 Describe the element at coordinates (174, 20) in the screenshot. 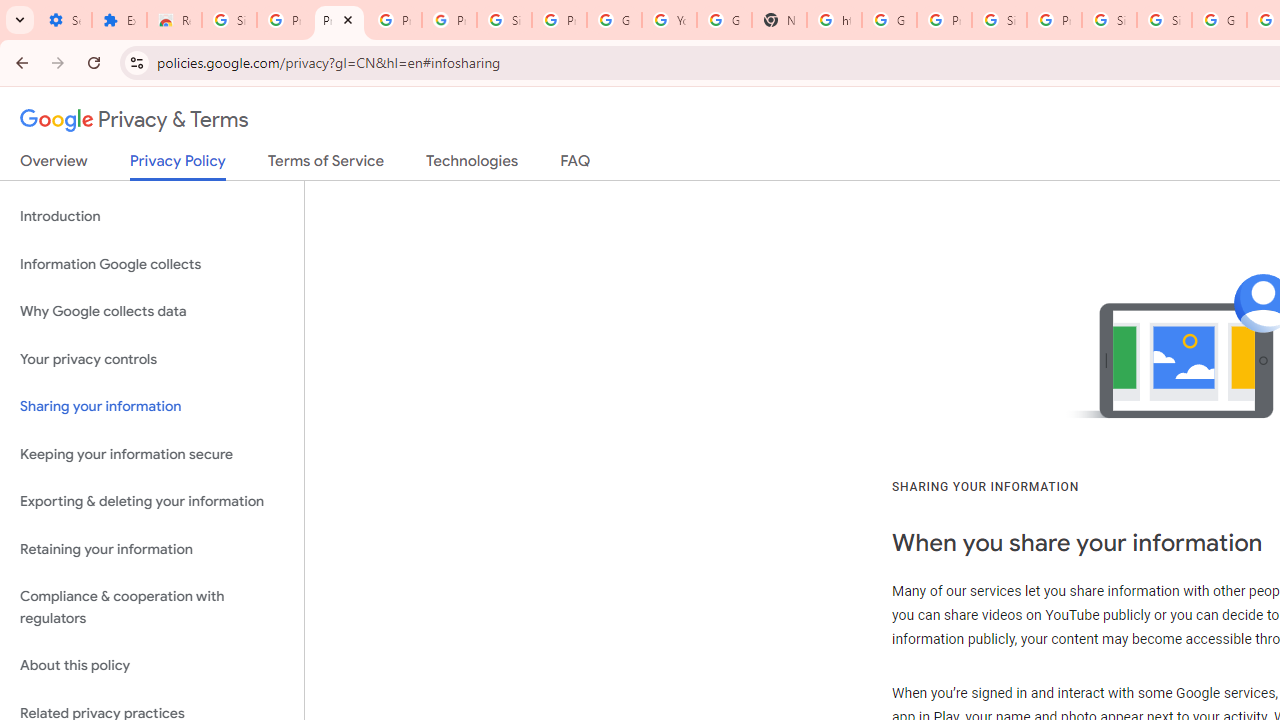

I see `Reviews: Helix Fruit Jump Arcade Game` at that location.